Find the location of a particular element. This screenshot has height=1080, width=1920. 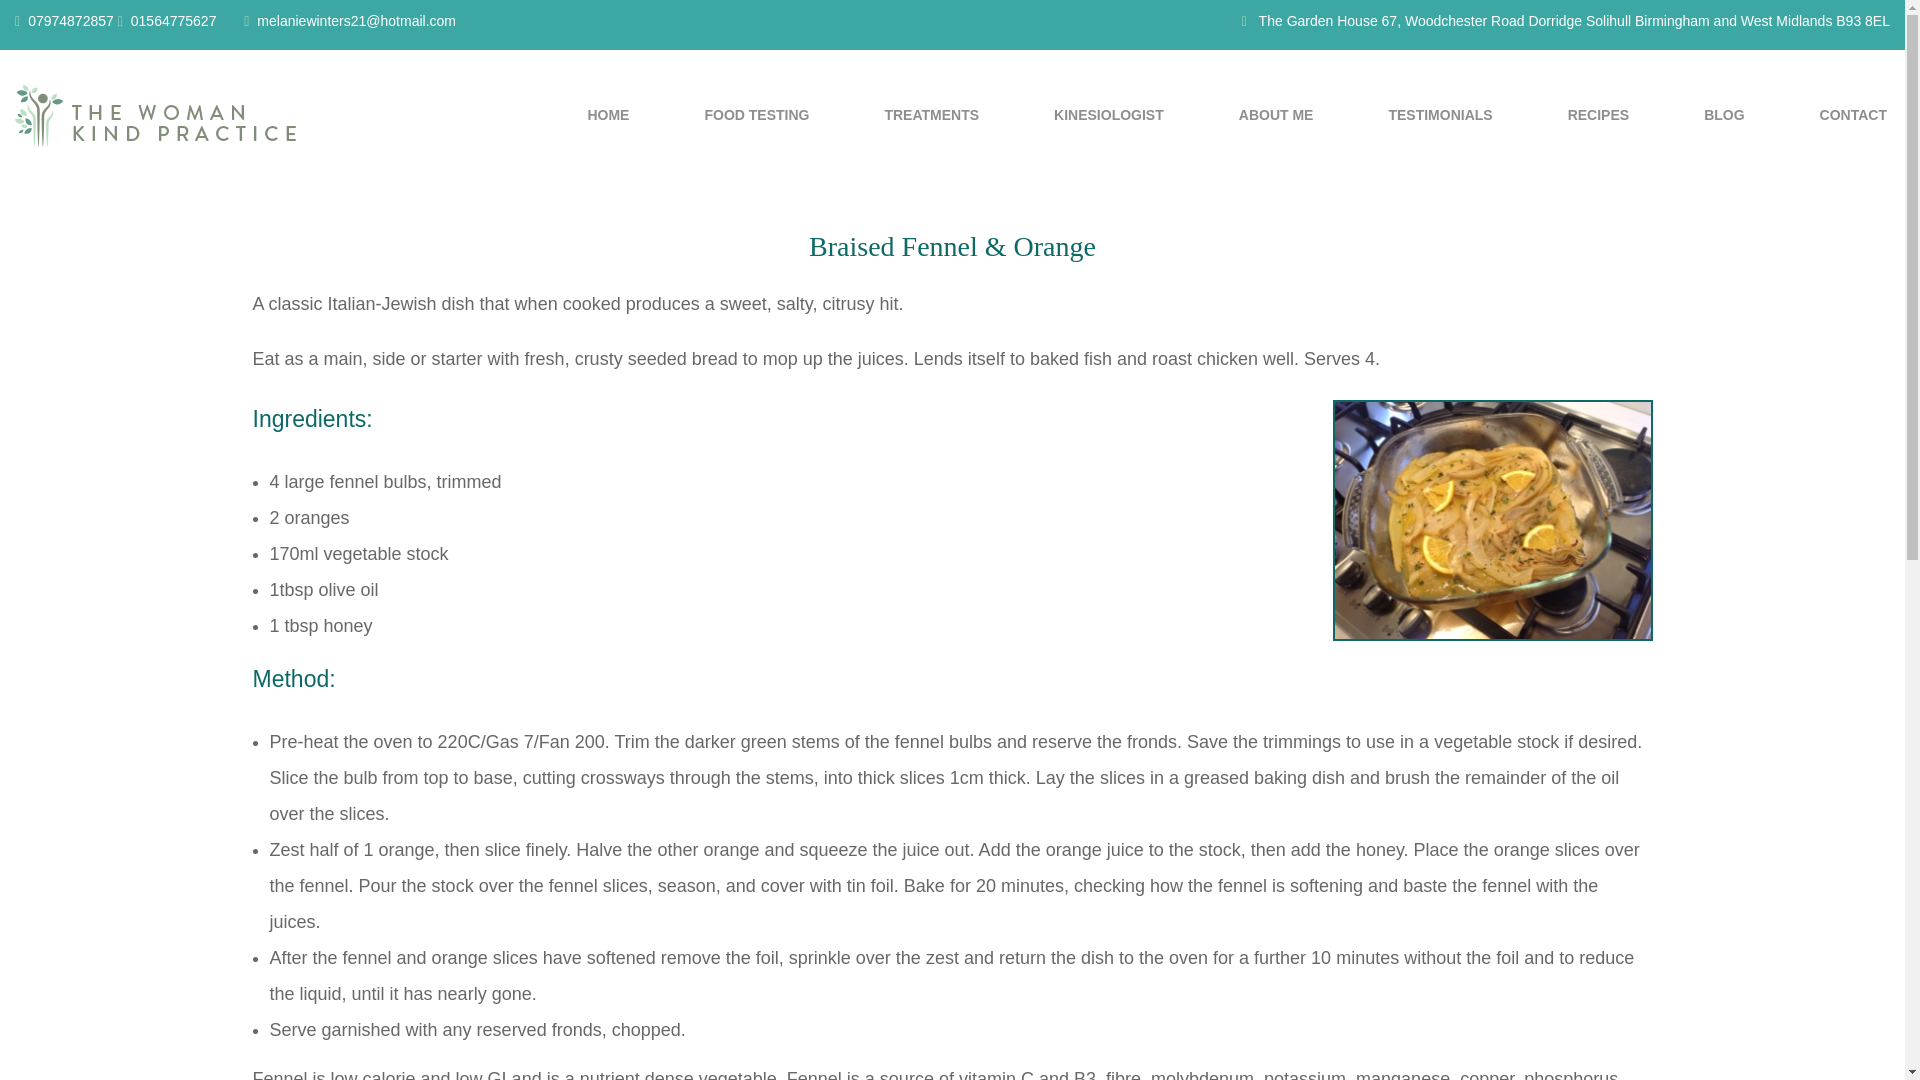

RECIPES is located at coordinates (1598, 116).